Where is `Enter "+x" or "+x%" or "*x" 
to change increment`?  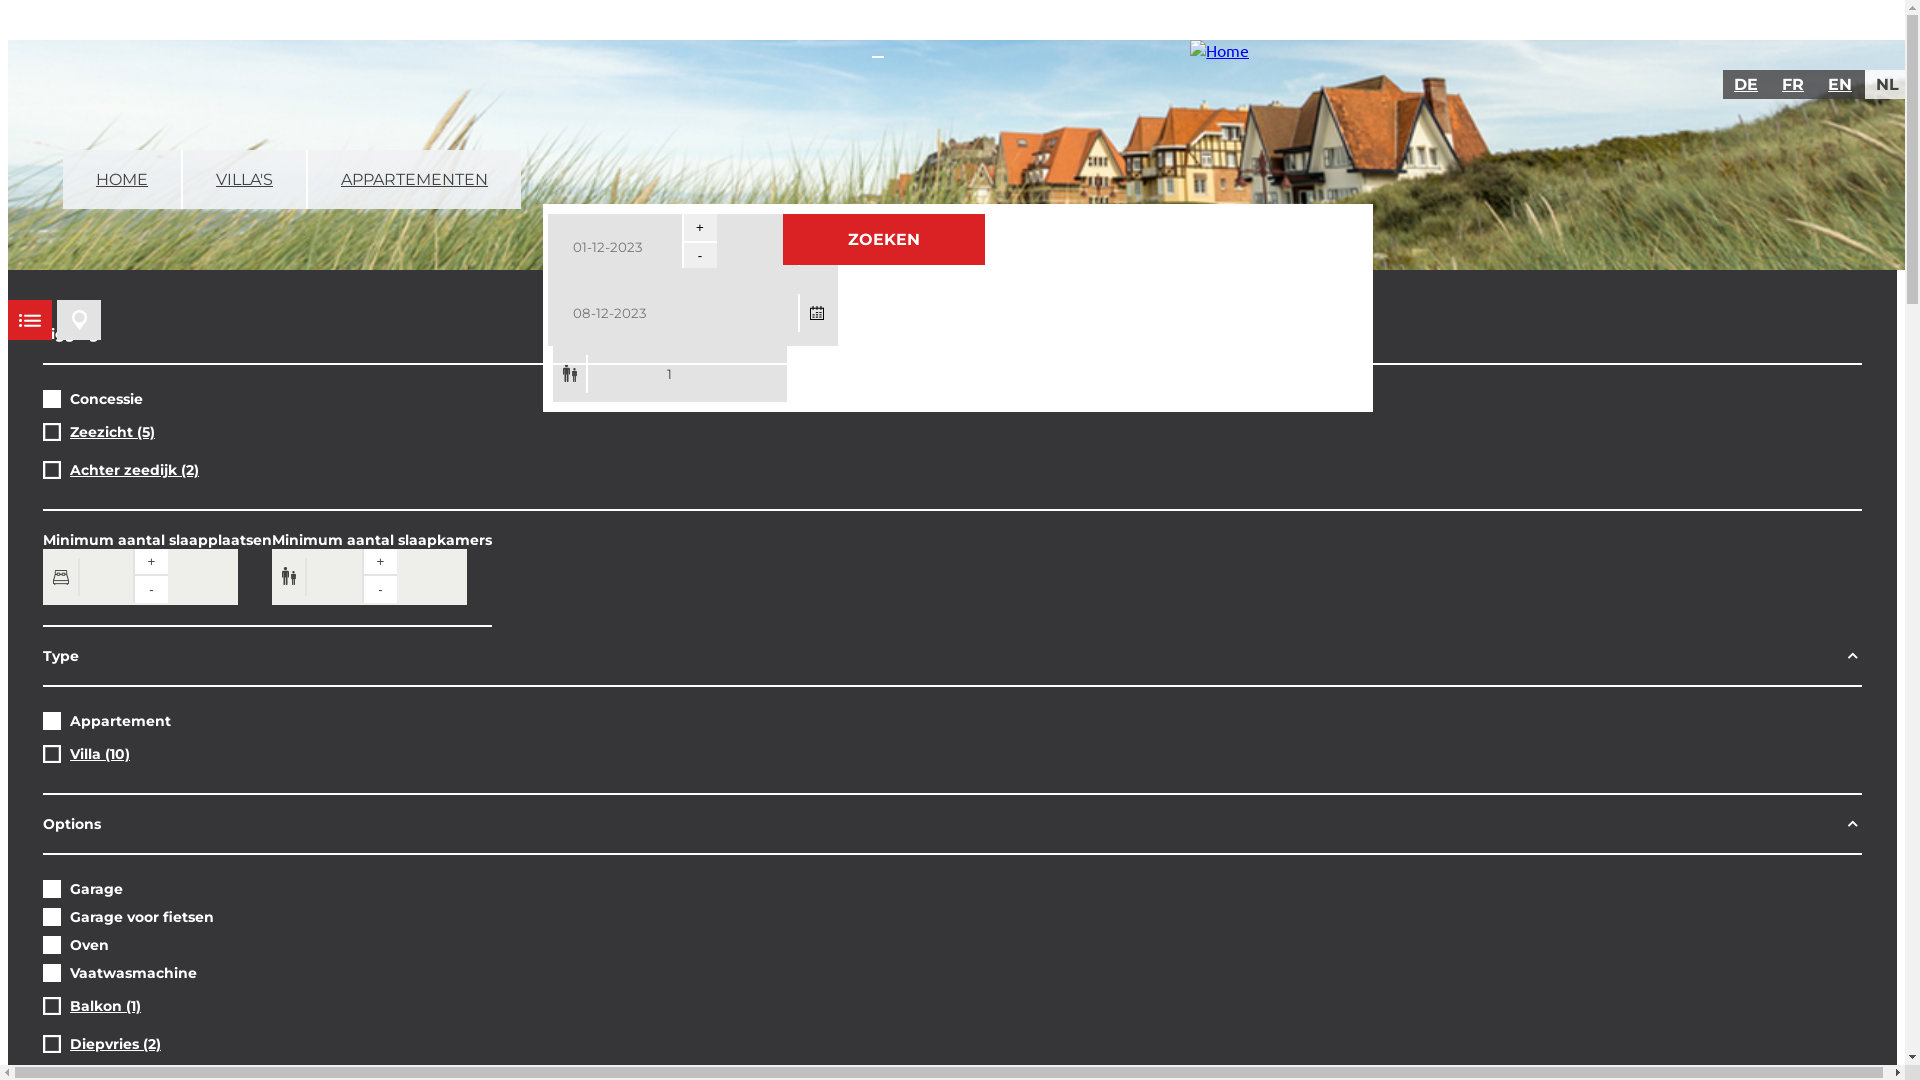 Enter "+x" or "+x%" or "*x" 
to change increment is located at coordinates (140, 577).